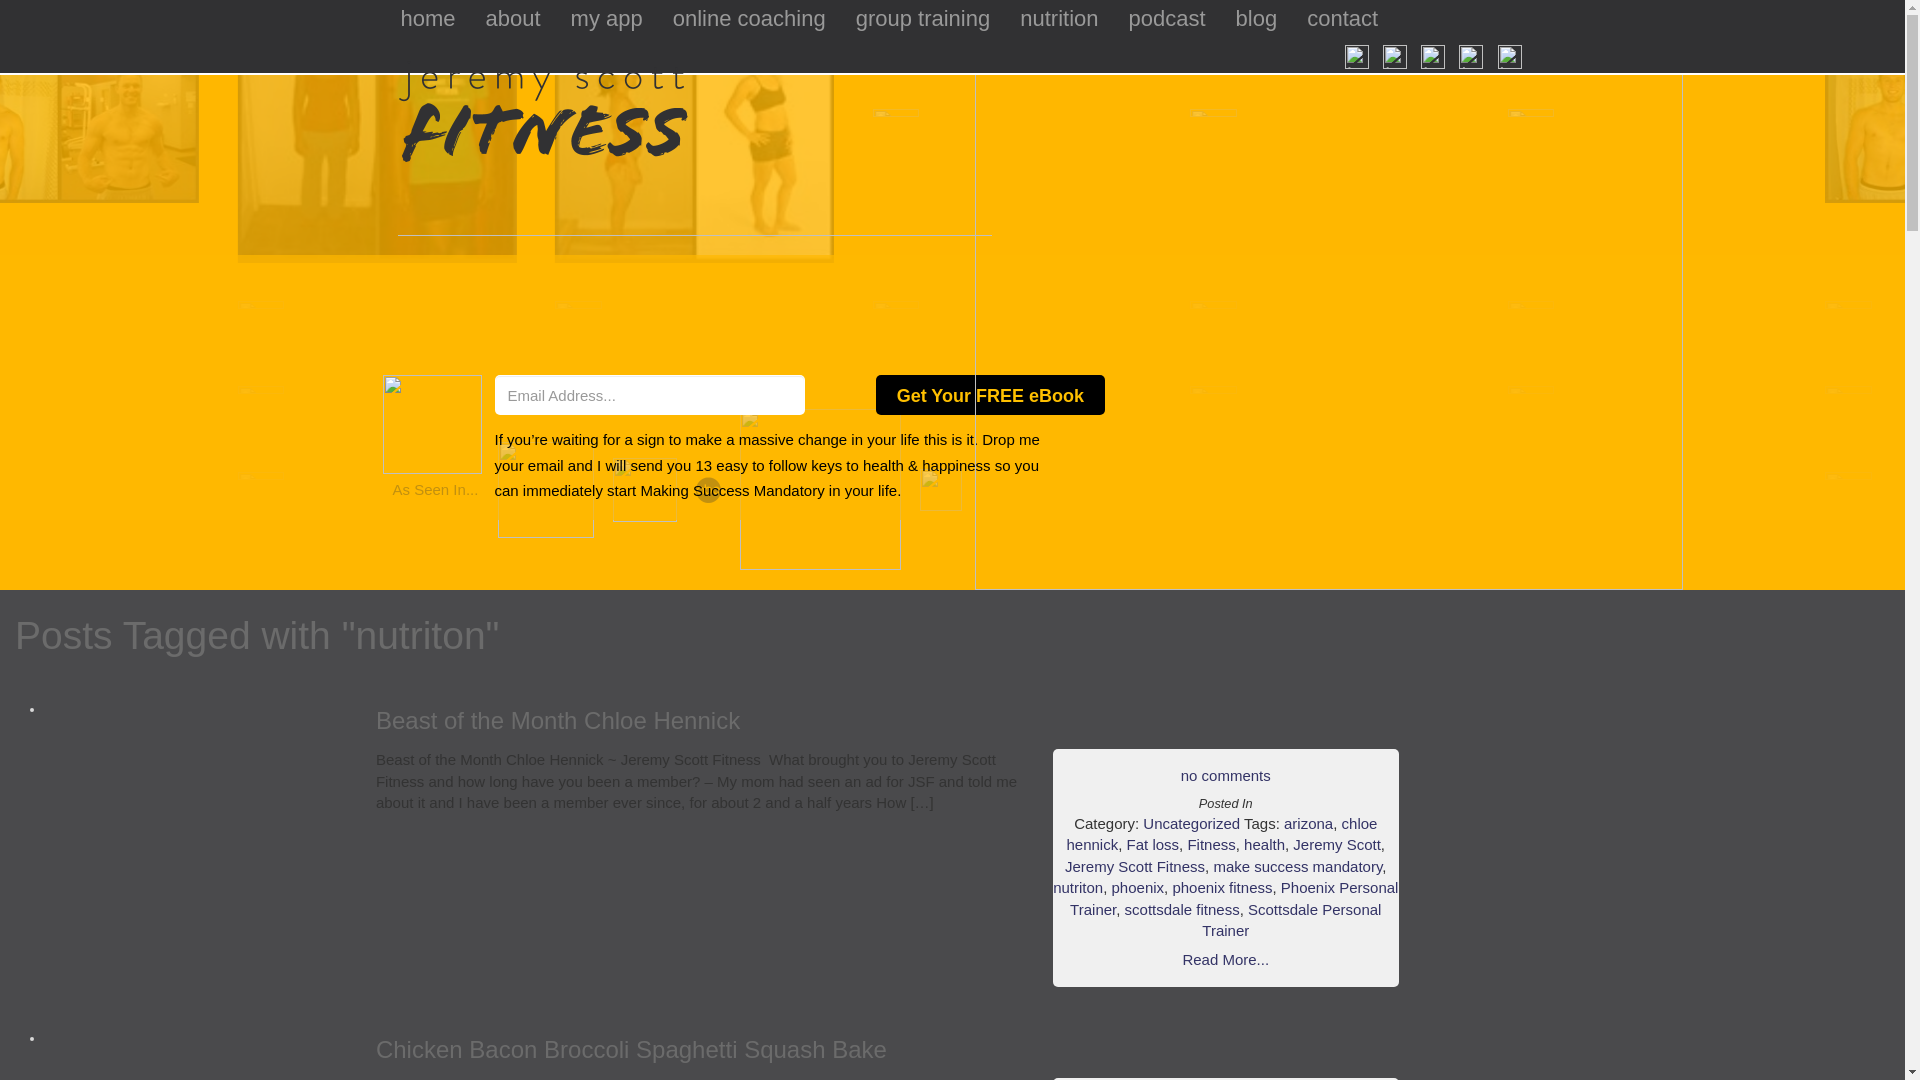  I want to click on Phoenix Personal Trainer, so click(1233, 898).